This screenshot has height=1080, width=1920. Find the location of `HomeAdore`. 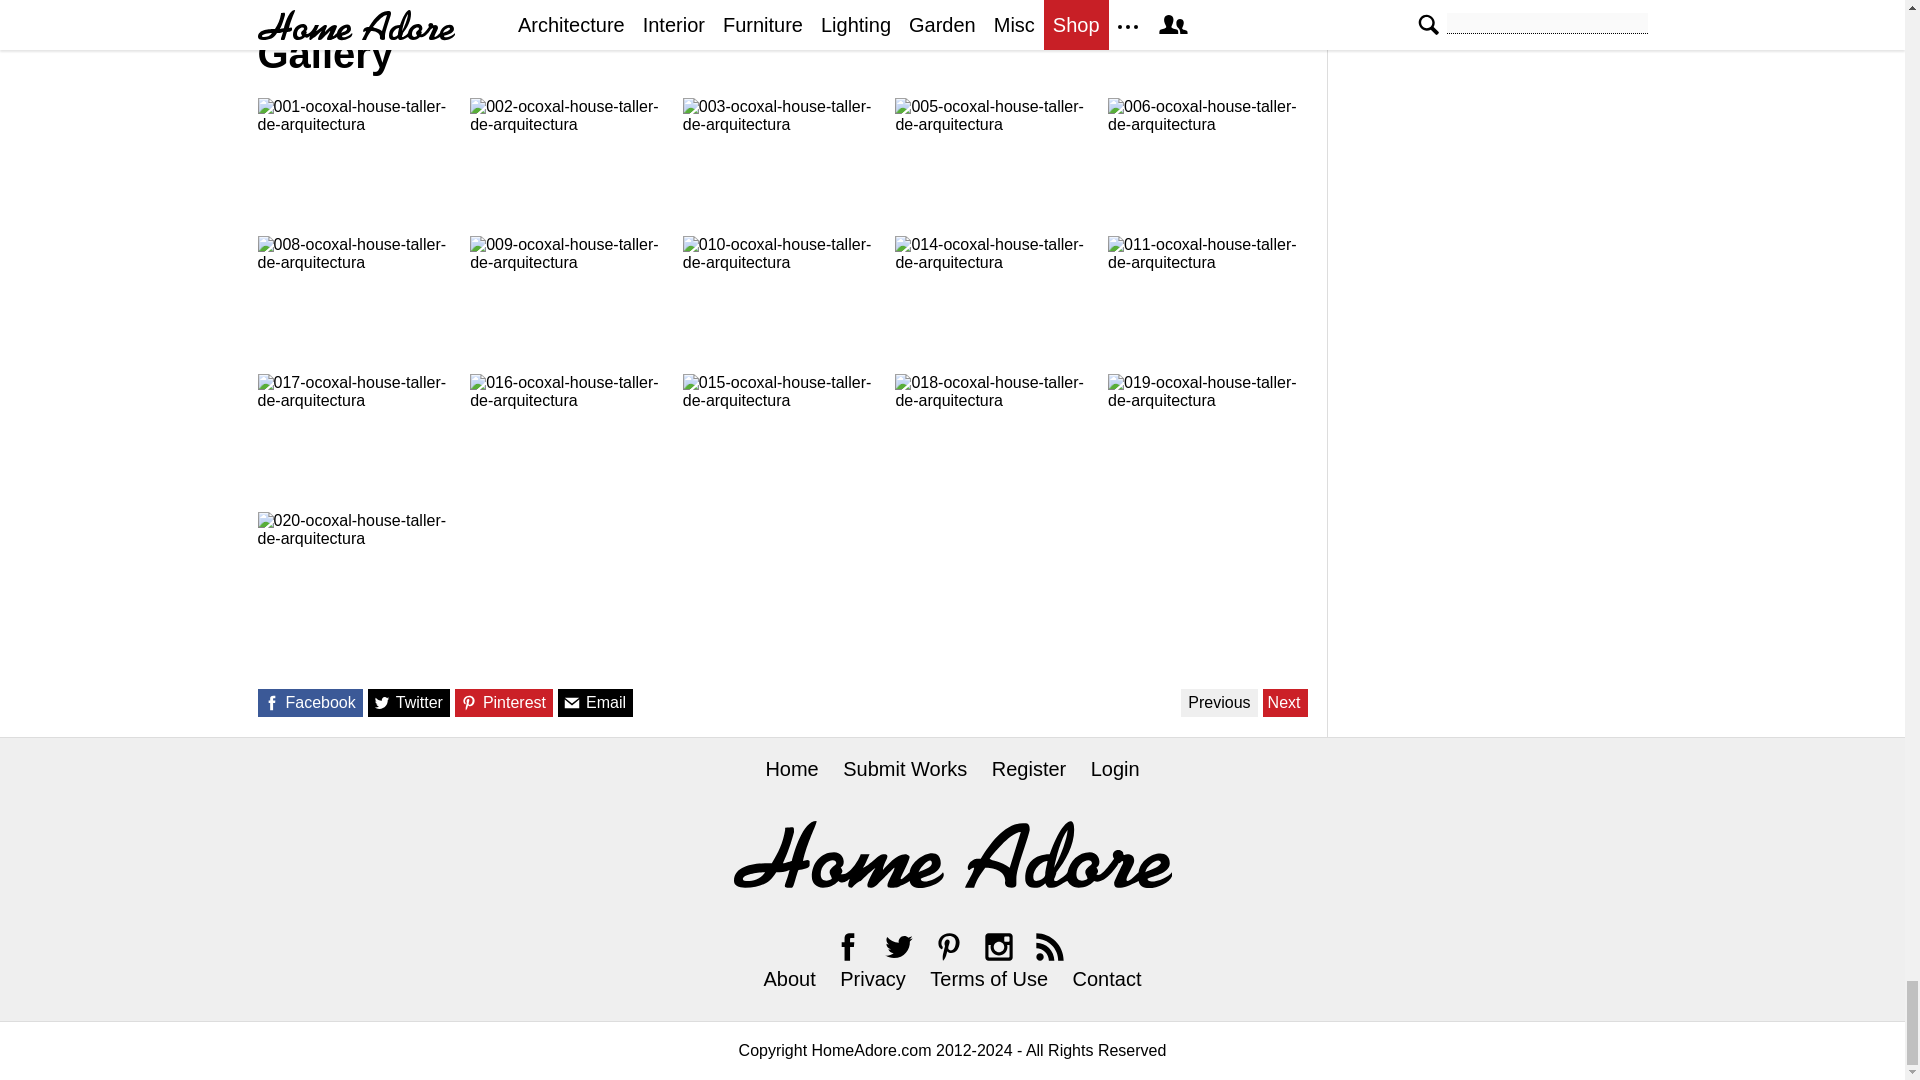

HomeAdore is located at coordinates (952, 854).